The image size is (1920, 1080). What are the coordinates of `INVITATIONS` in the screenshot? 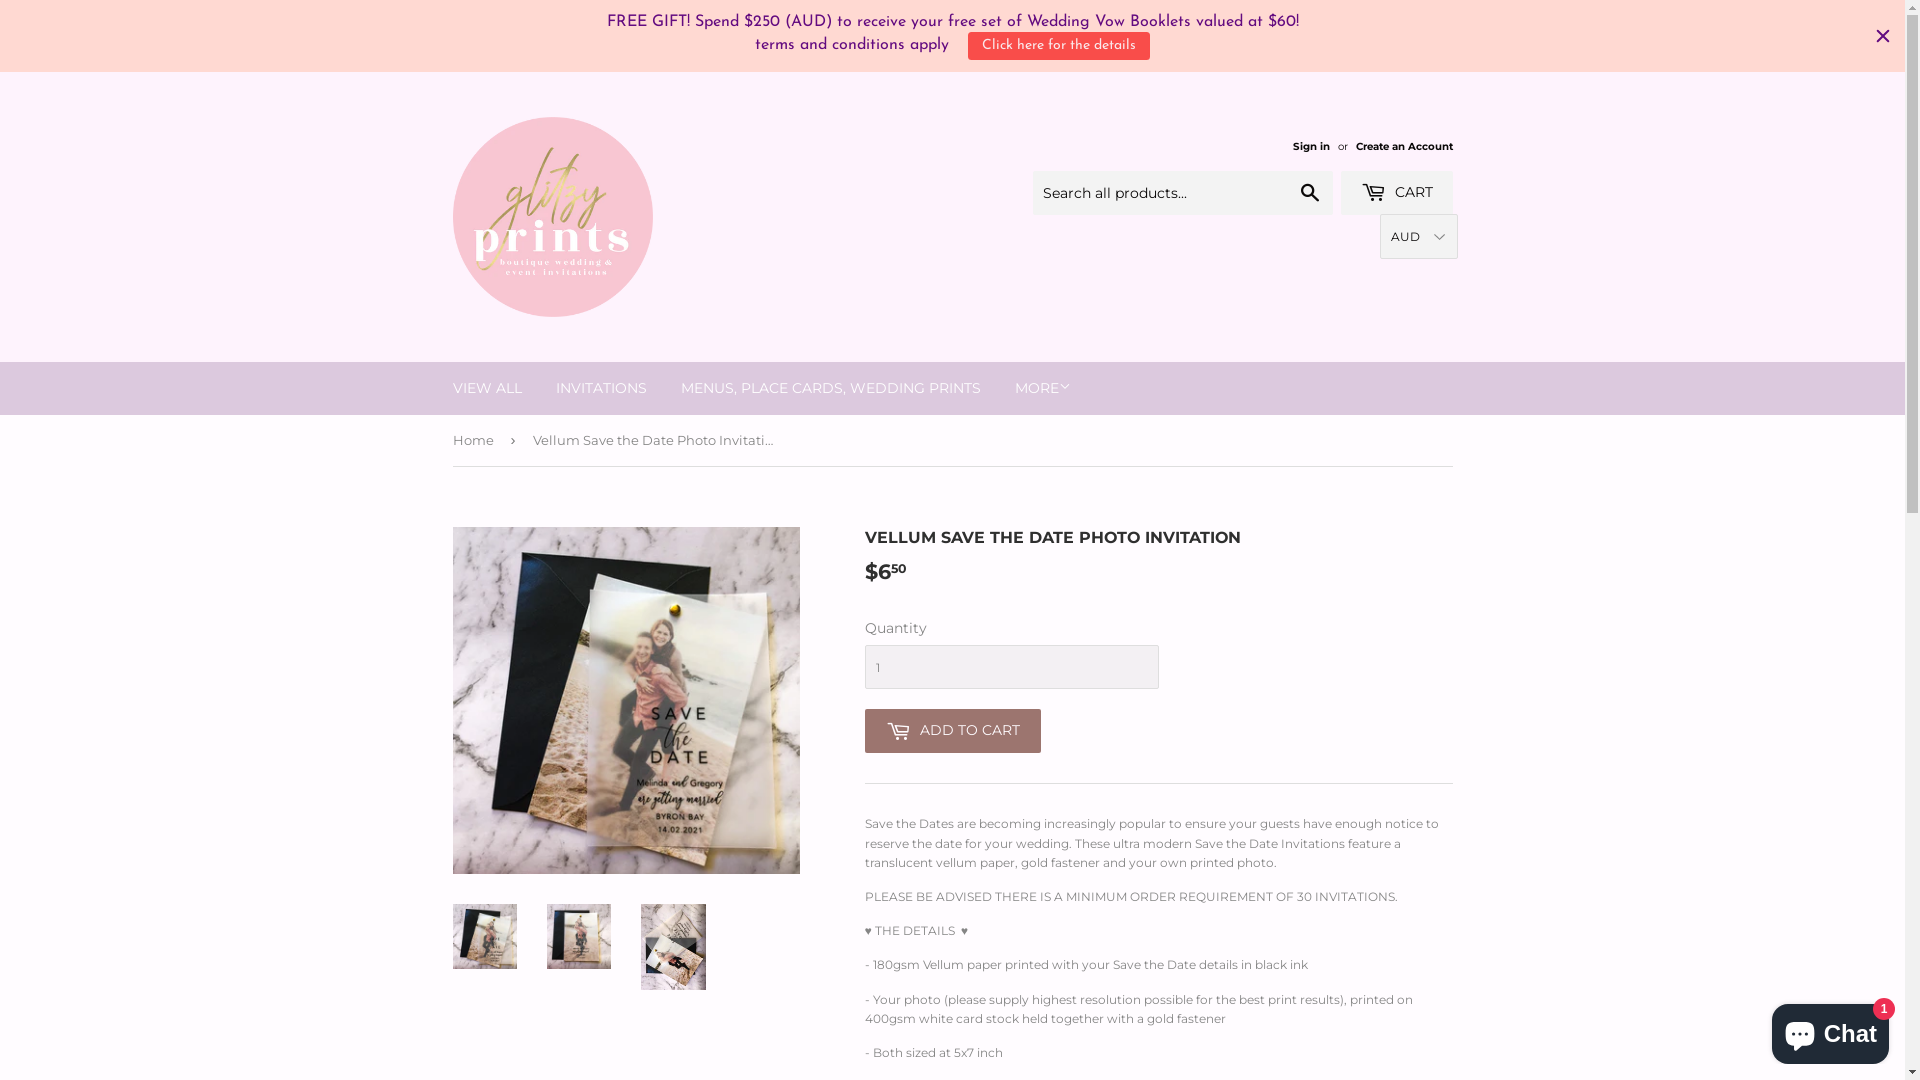 It's located at (600, 388).